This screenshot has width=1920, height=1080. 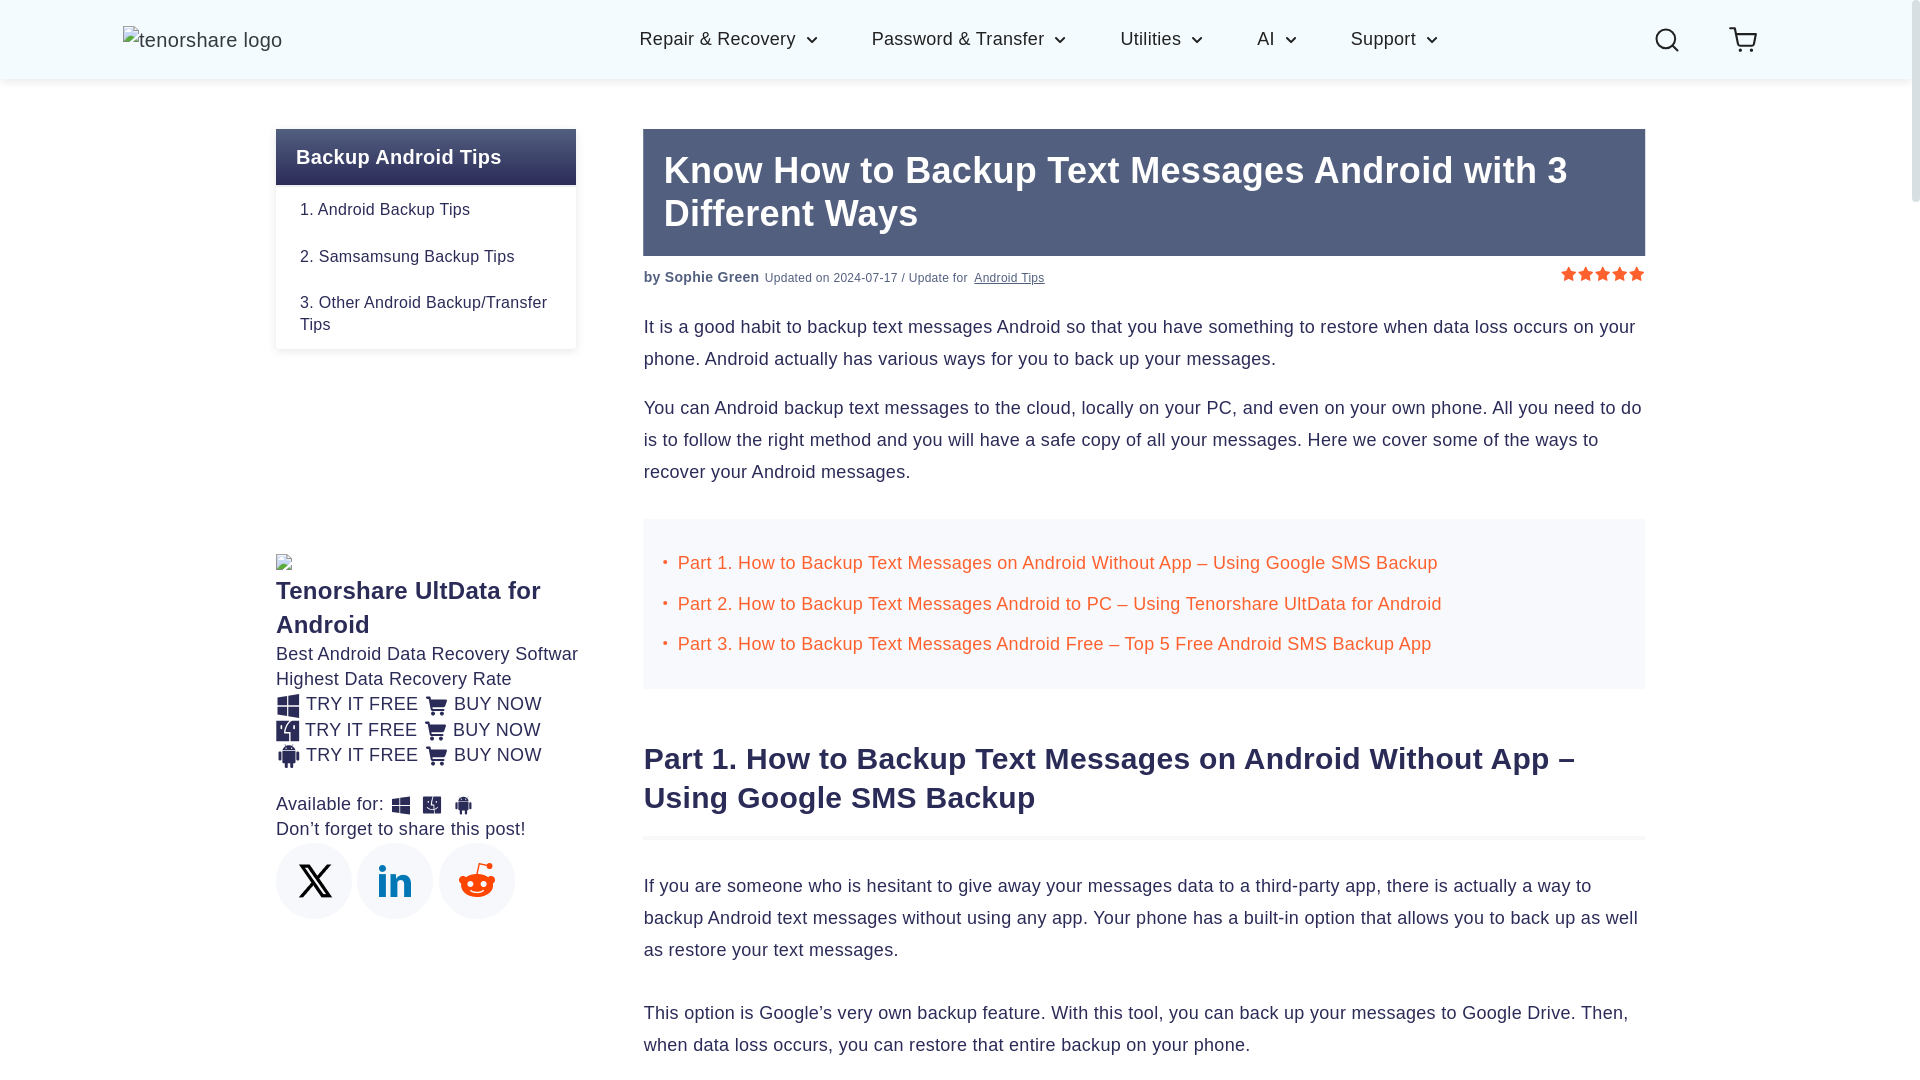 What do you see at coordinates (1304, 38) in the screenshot?
I see `AI` at bounding box center [1304, 38].